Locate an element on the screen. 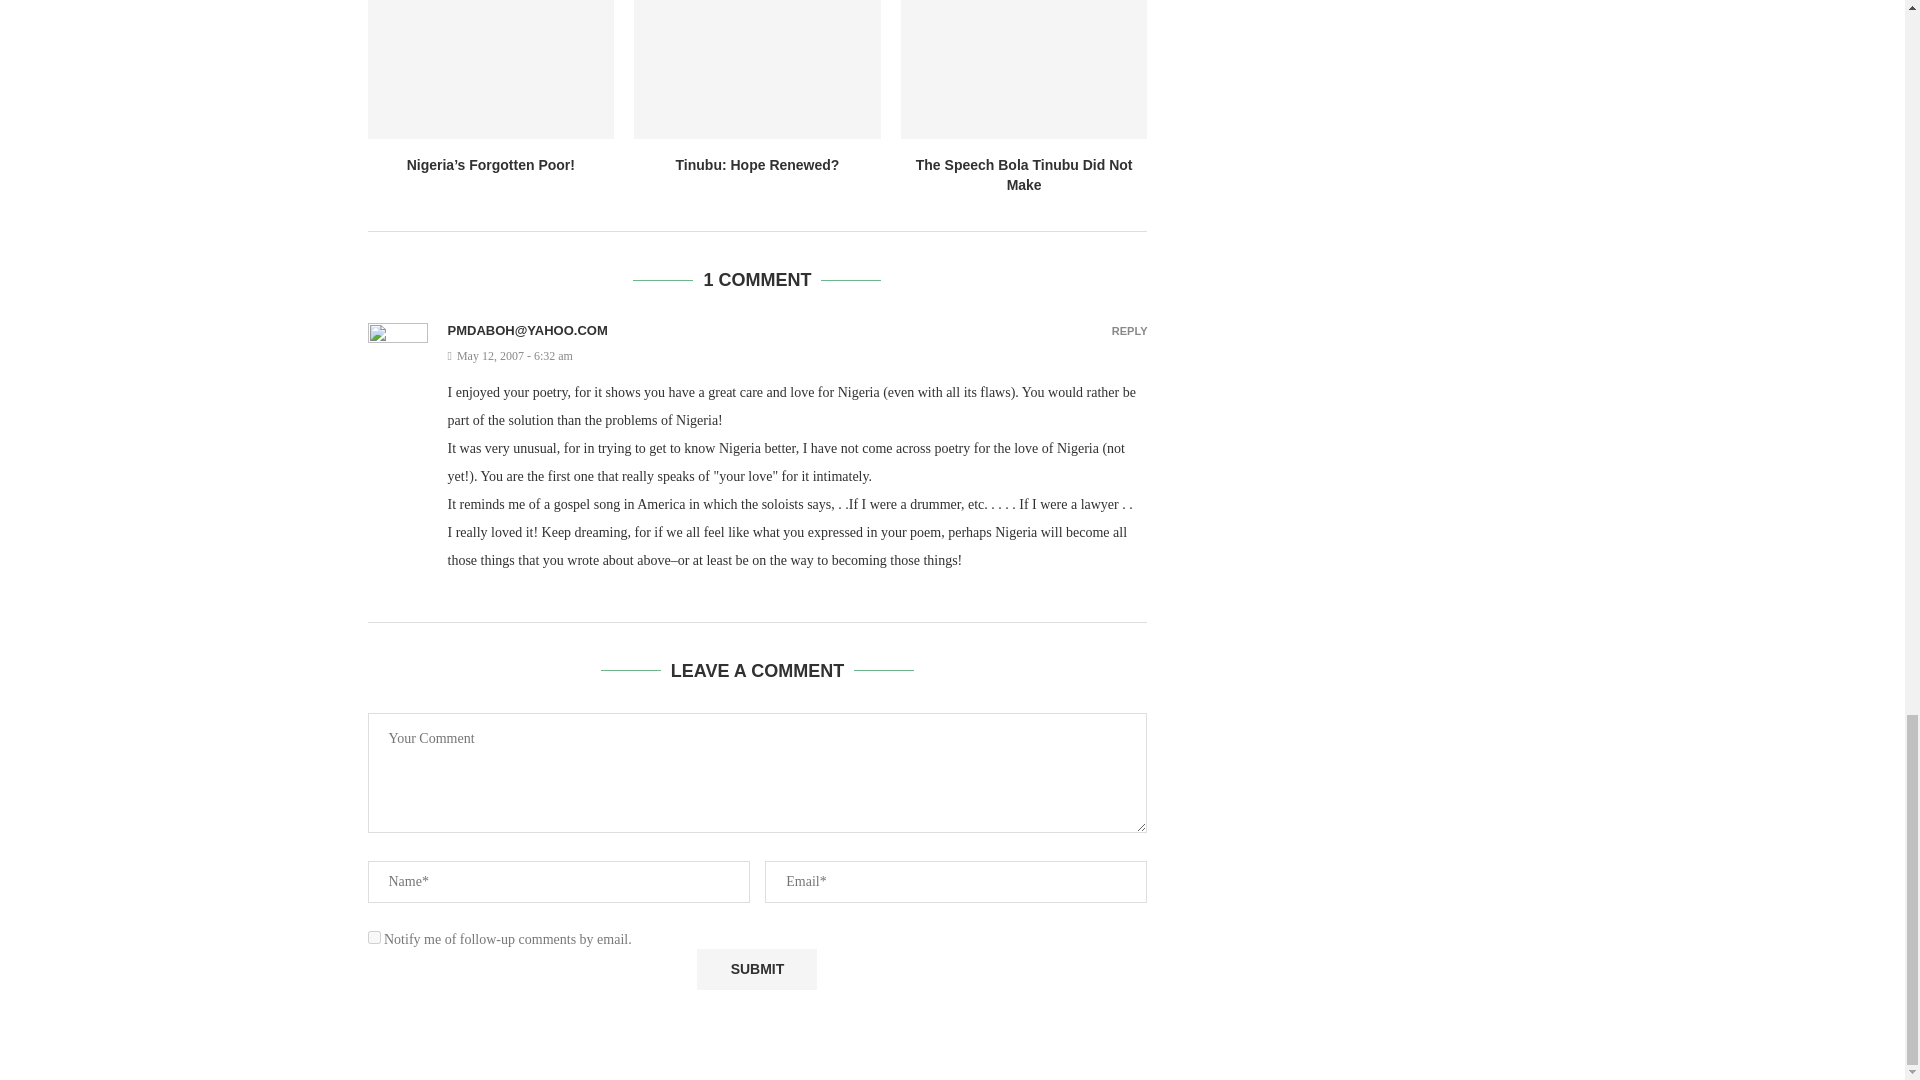  Tinubu: Hope Renewed? is located at coordinates (758, 164).